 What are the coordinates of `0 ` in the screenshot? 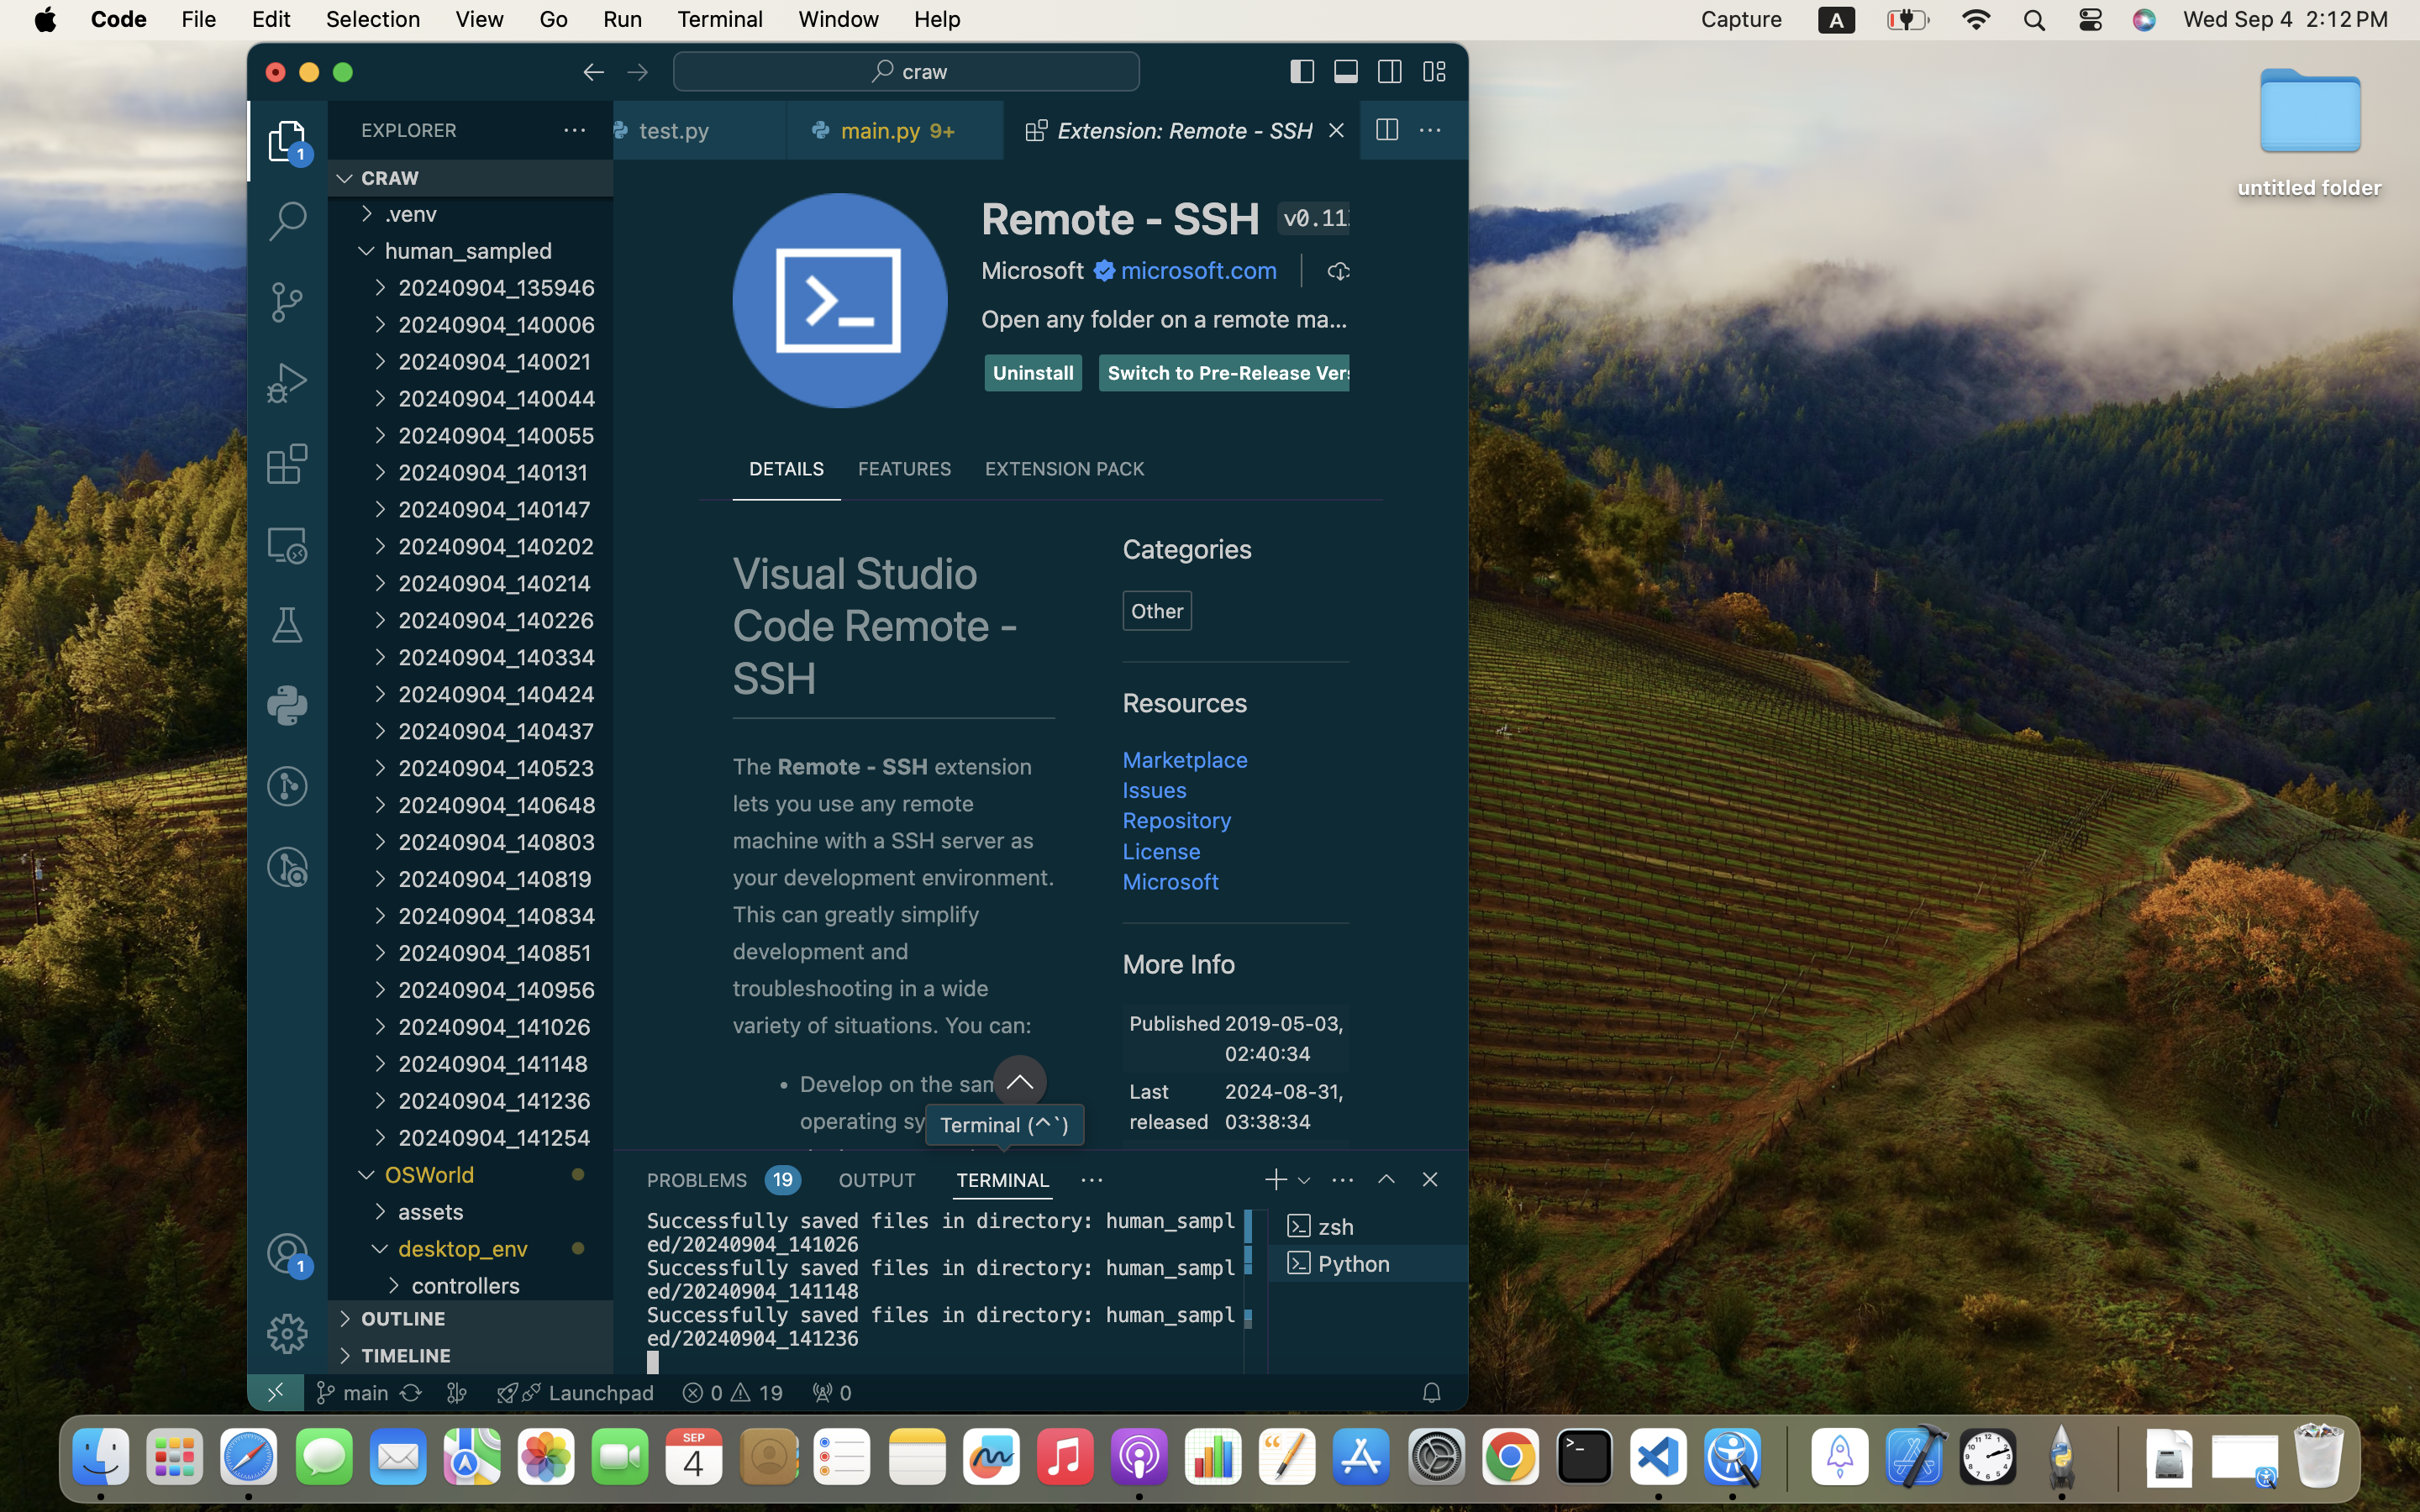 It's located at (287, 383).